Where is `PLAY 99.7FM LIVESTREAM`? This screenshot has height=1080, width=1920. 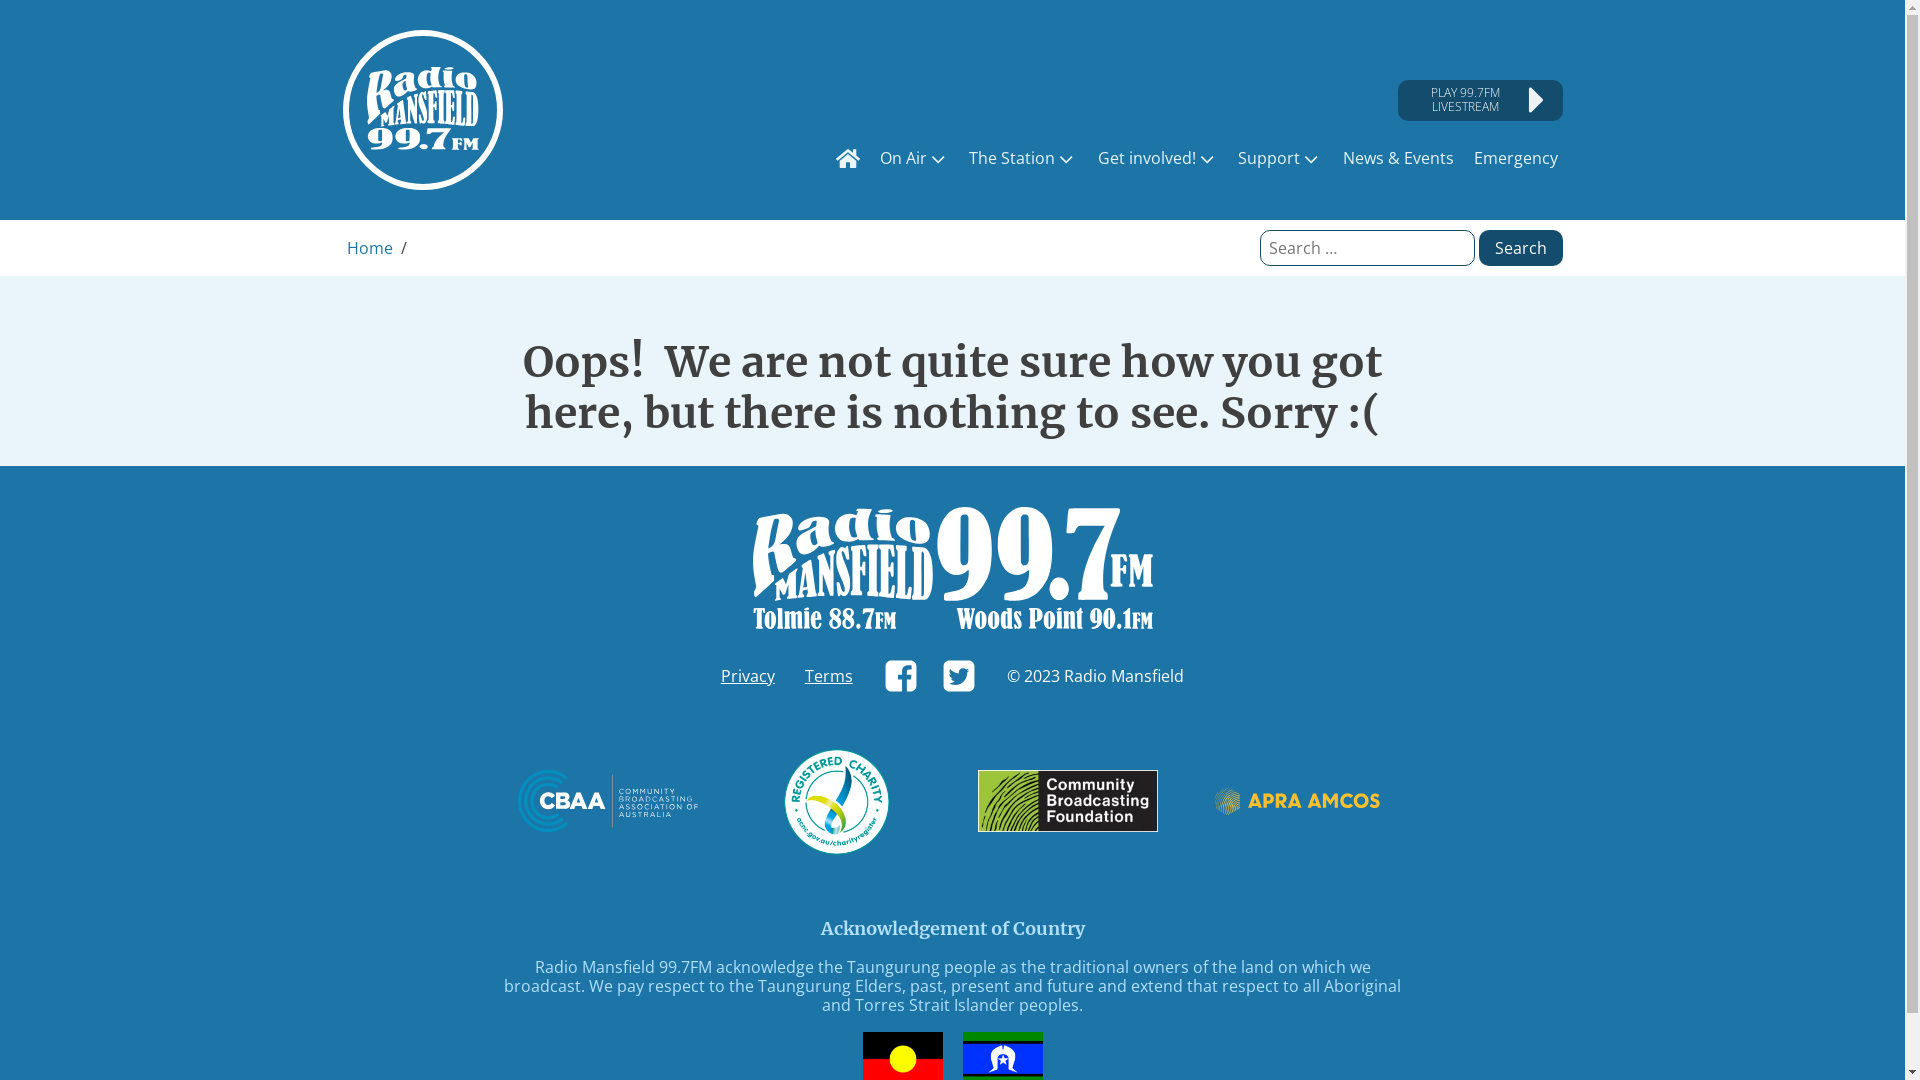 PLAY 99.7FM LIVESTREAM is located at coordinates (1480, 100).